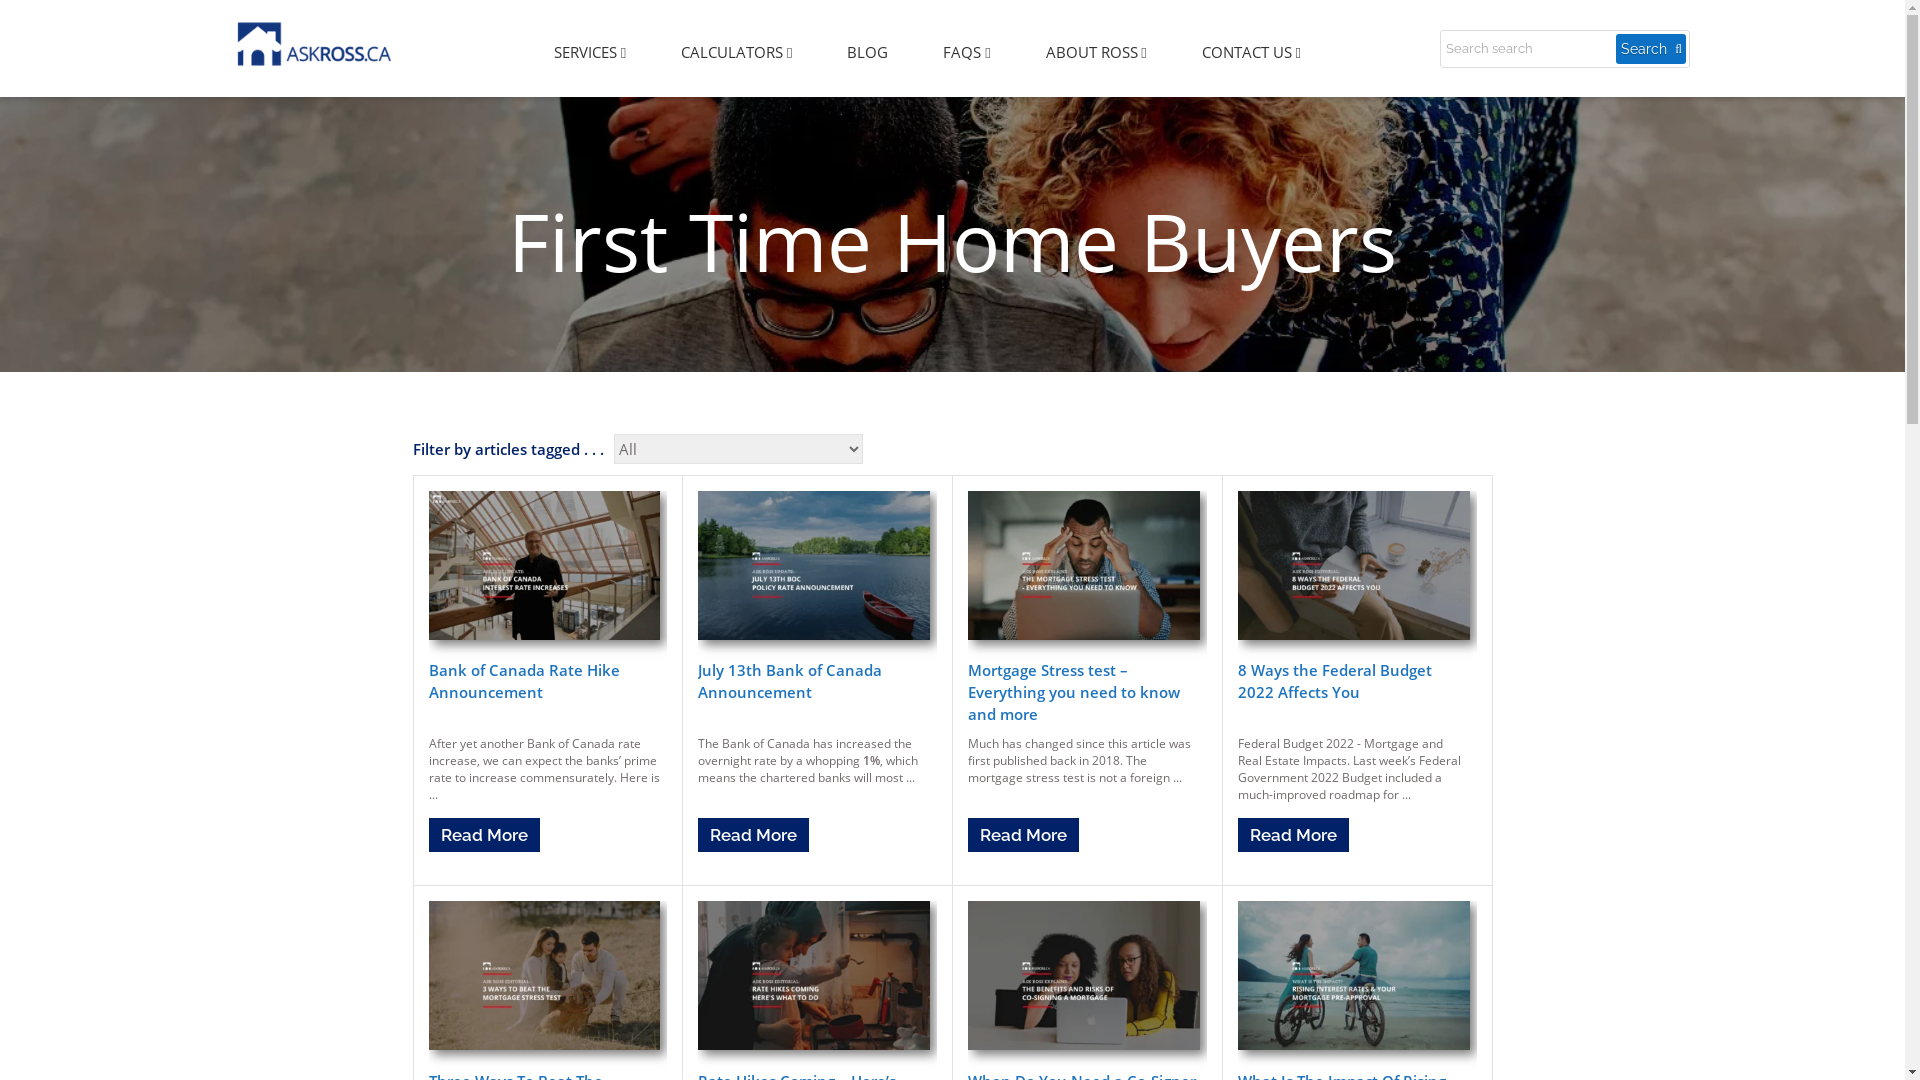 The height and width of the screenshot is (1080, 1920). I want to click on home, so click(315, 46).